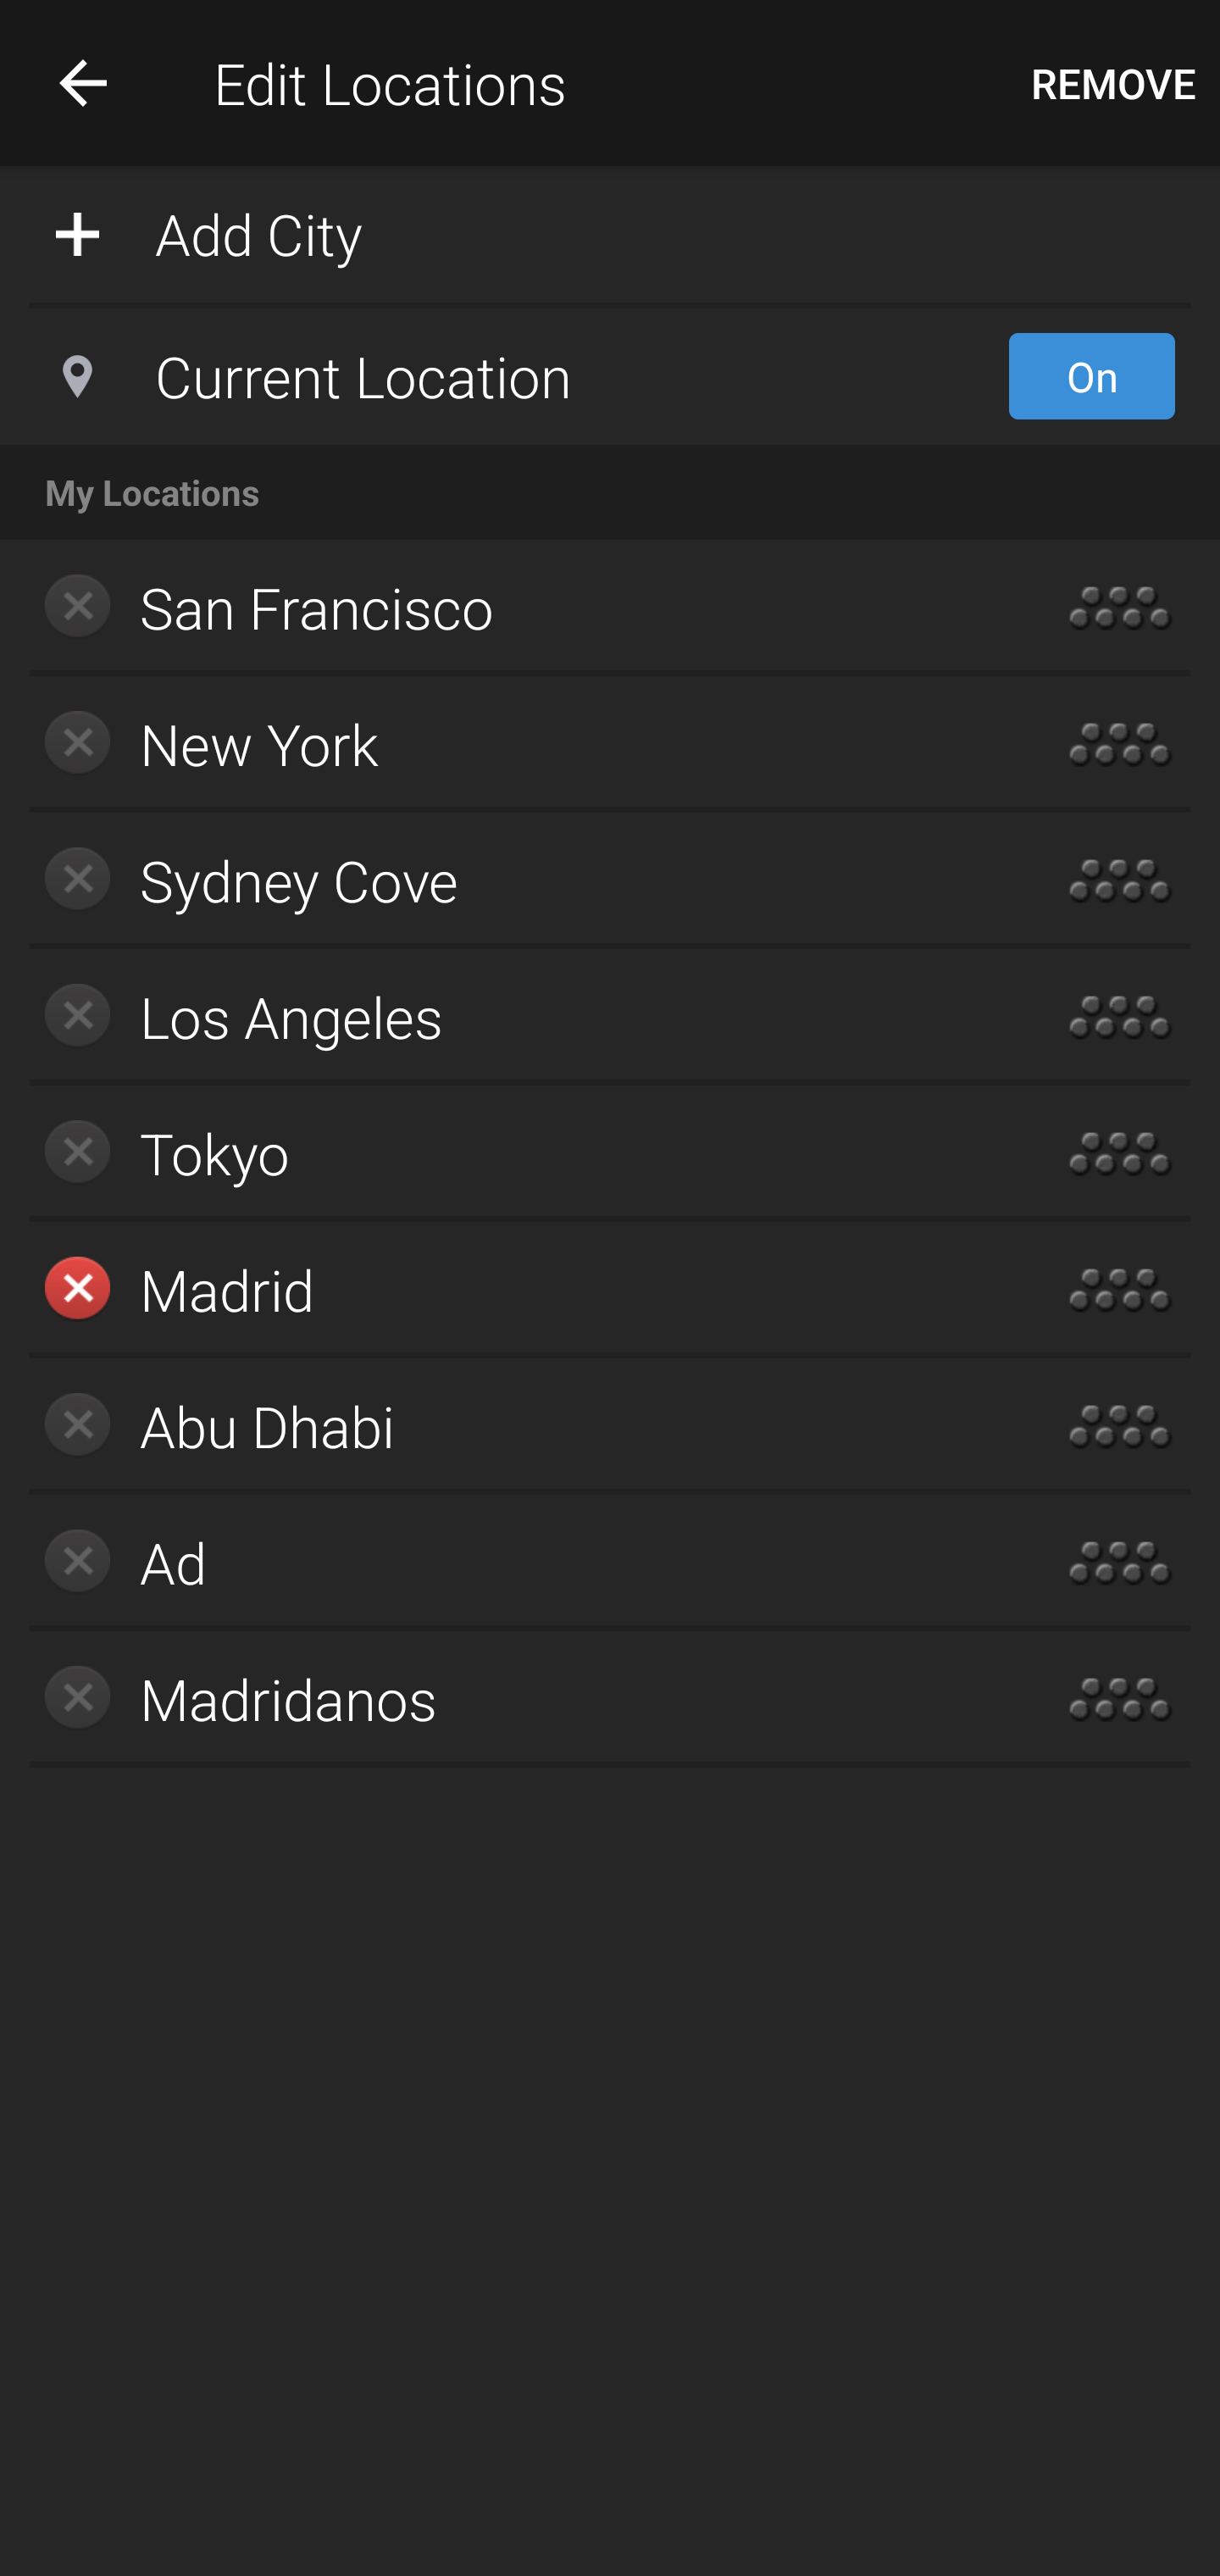 The width and height of the screenshot is (1220, 2576). Describe the element at coordinates (512, 1289) in the screenshot. I see `Delete: Madrid: Selected Madrid` at that location.